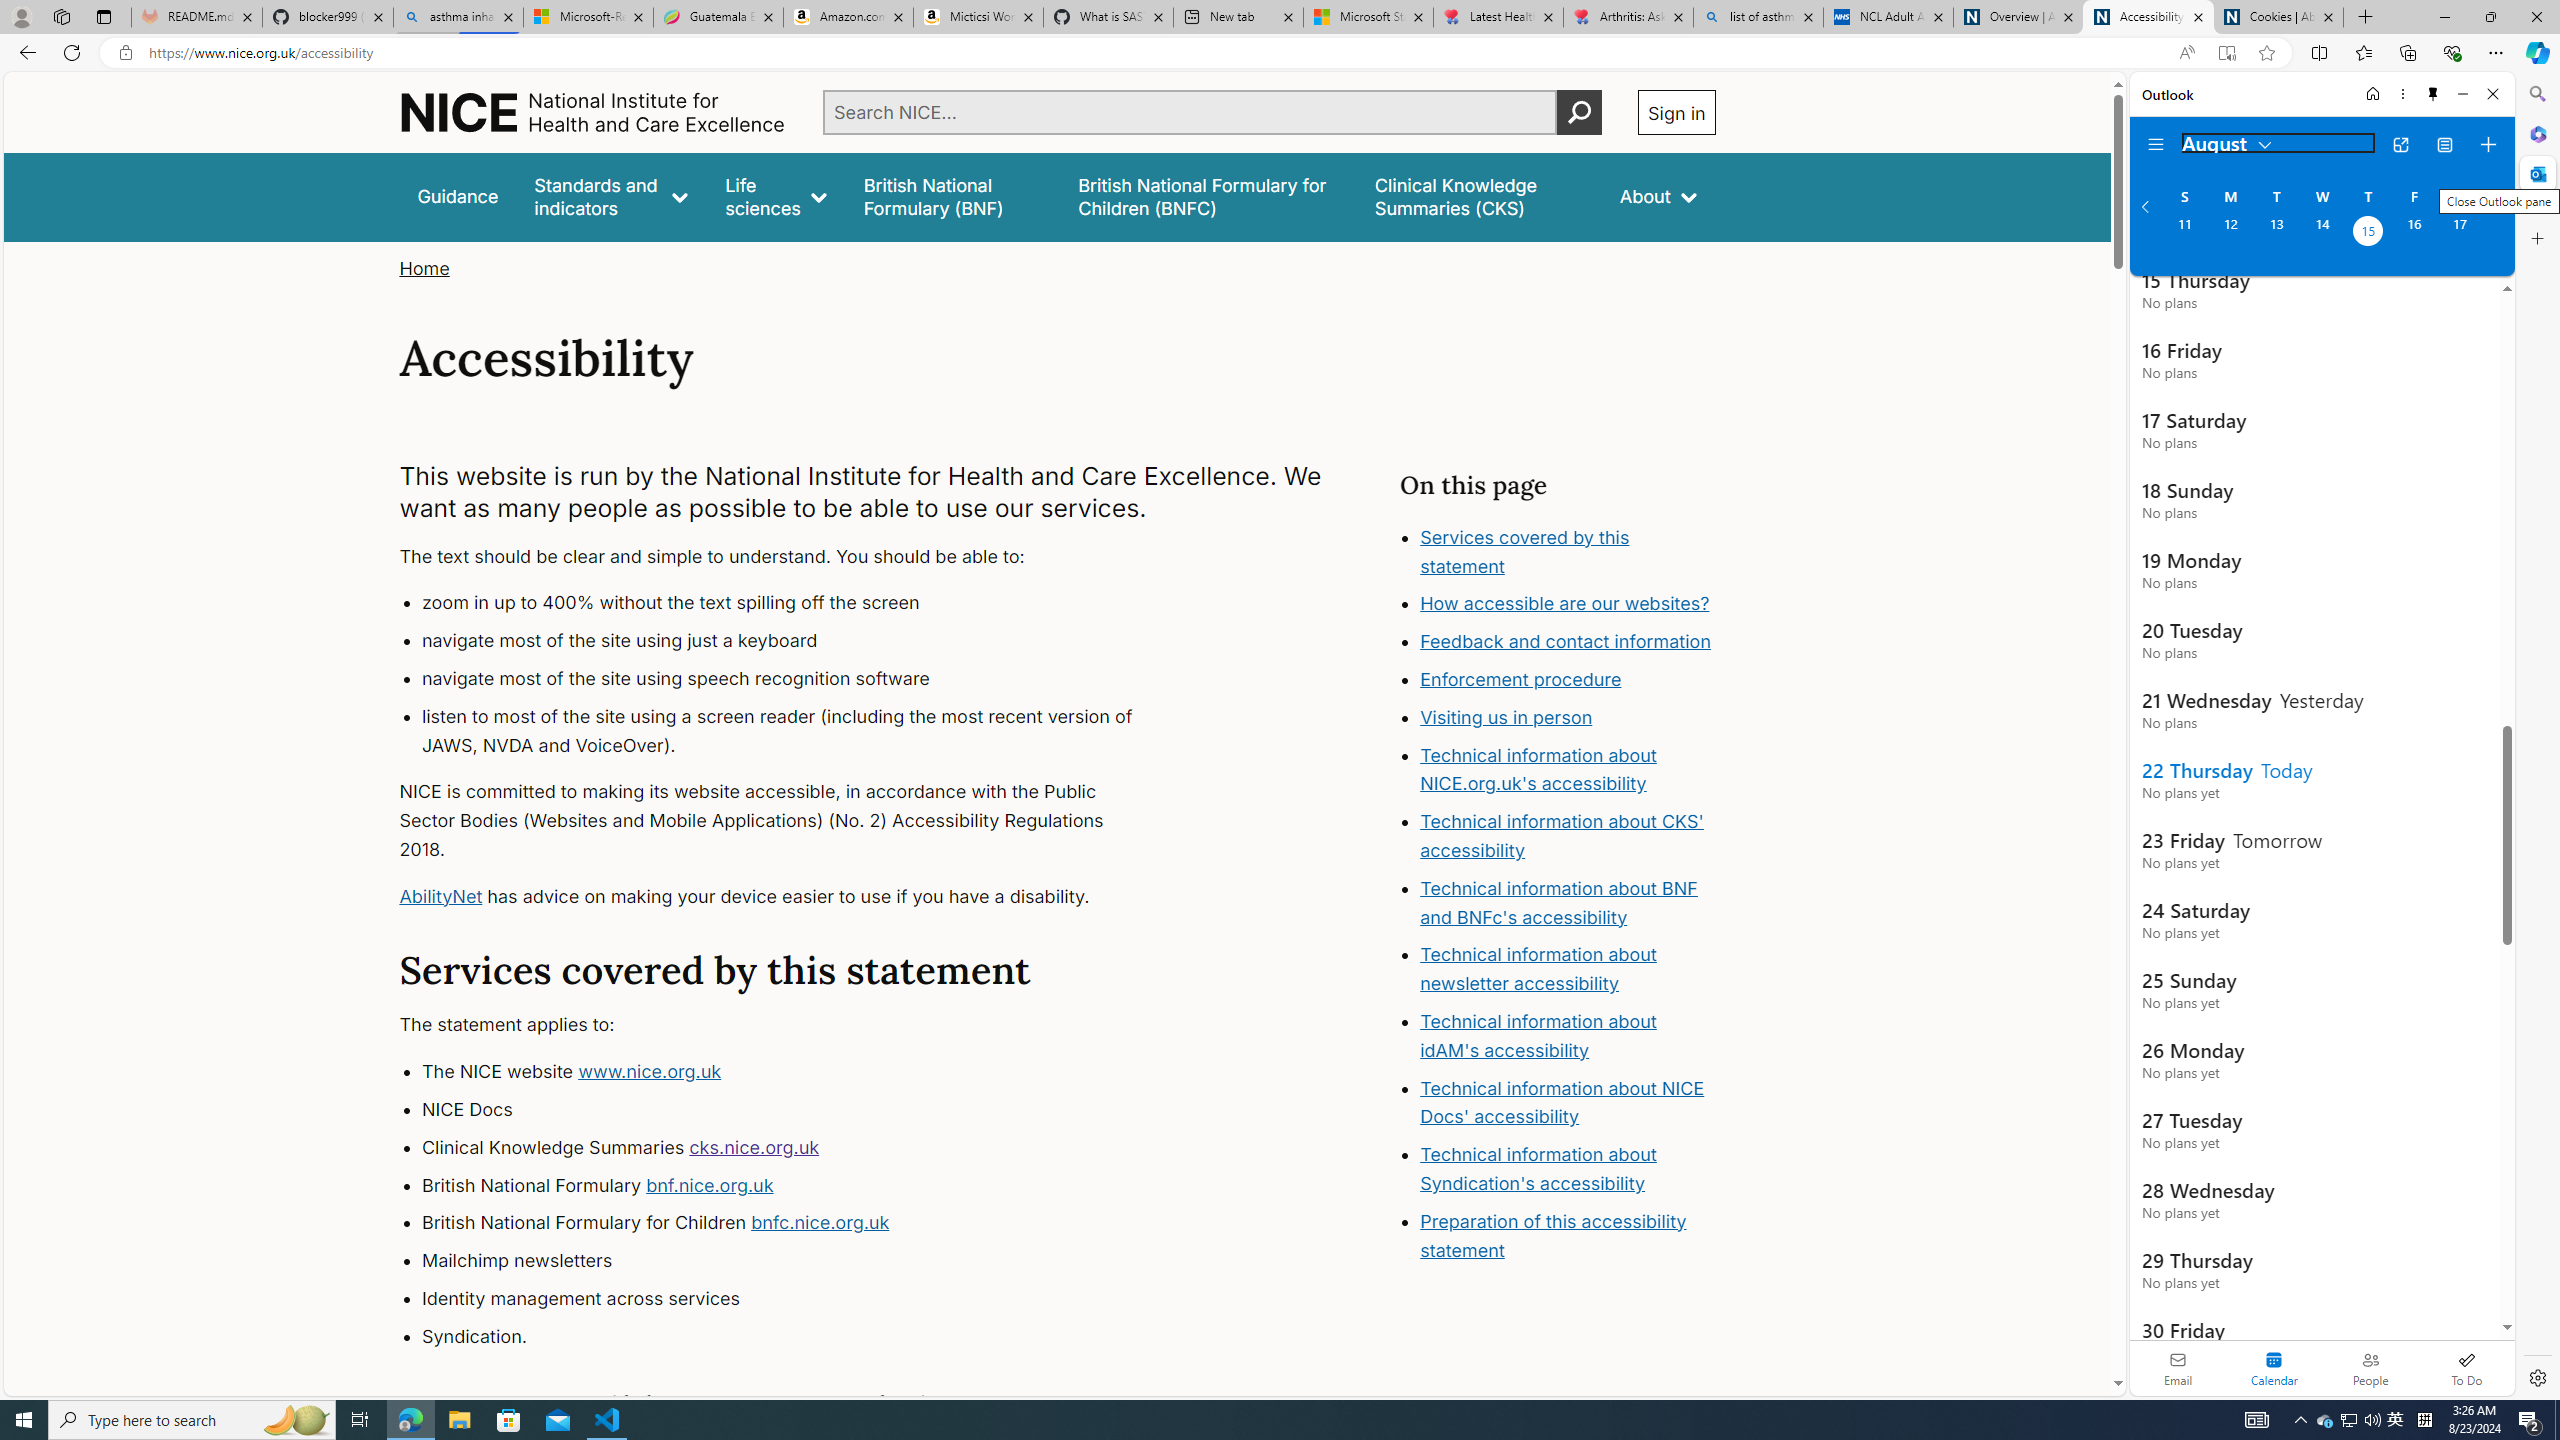 The image size is (2560, 1440). I want to click on Create event, so click(2488, 145).